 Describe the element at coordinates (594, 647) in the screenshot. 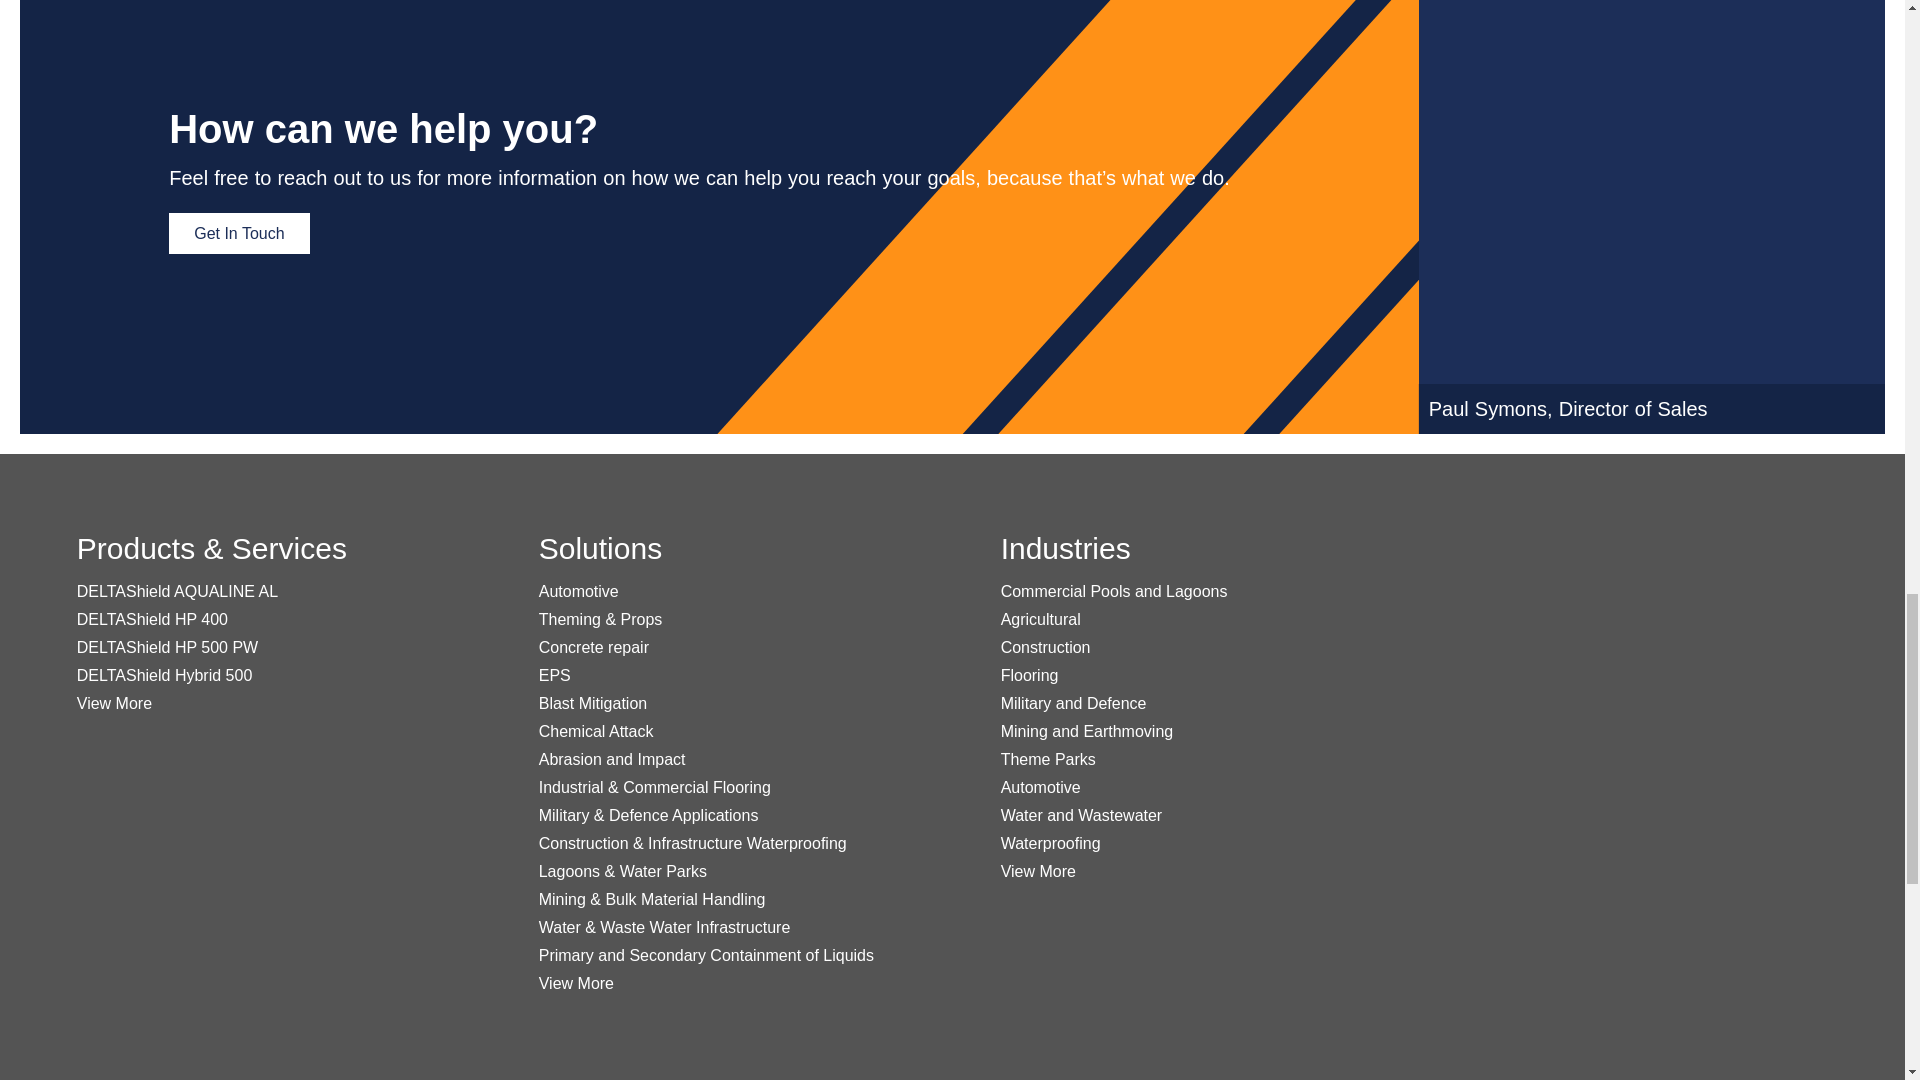

I see `Concrete repair` at that location.